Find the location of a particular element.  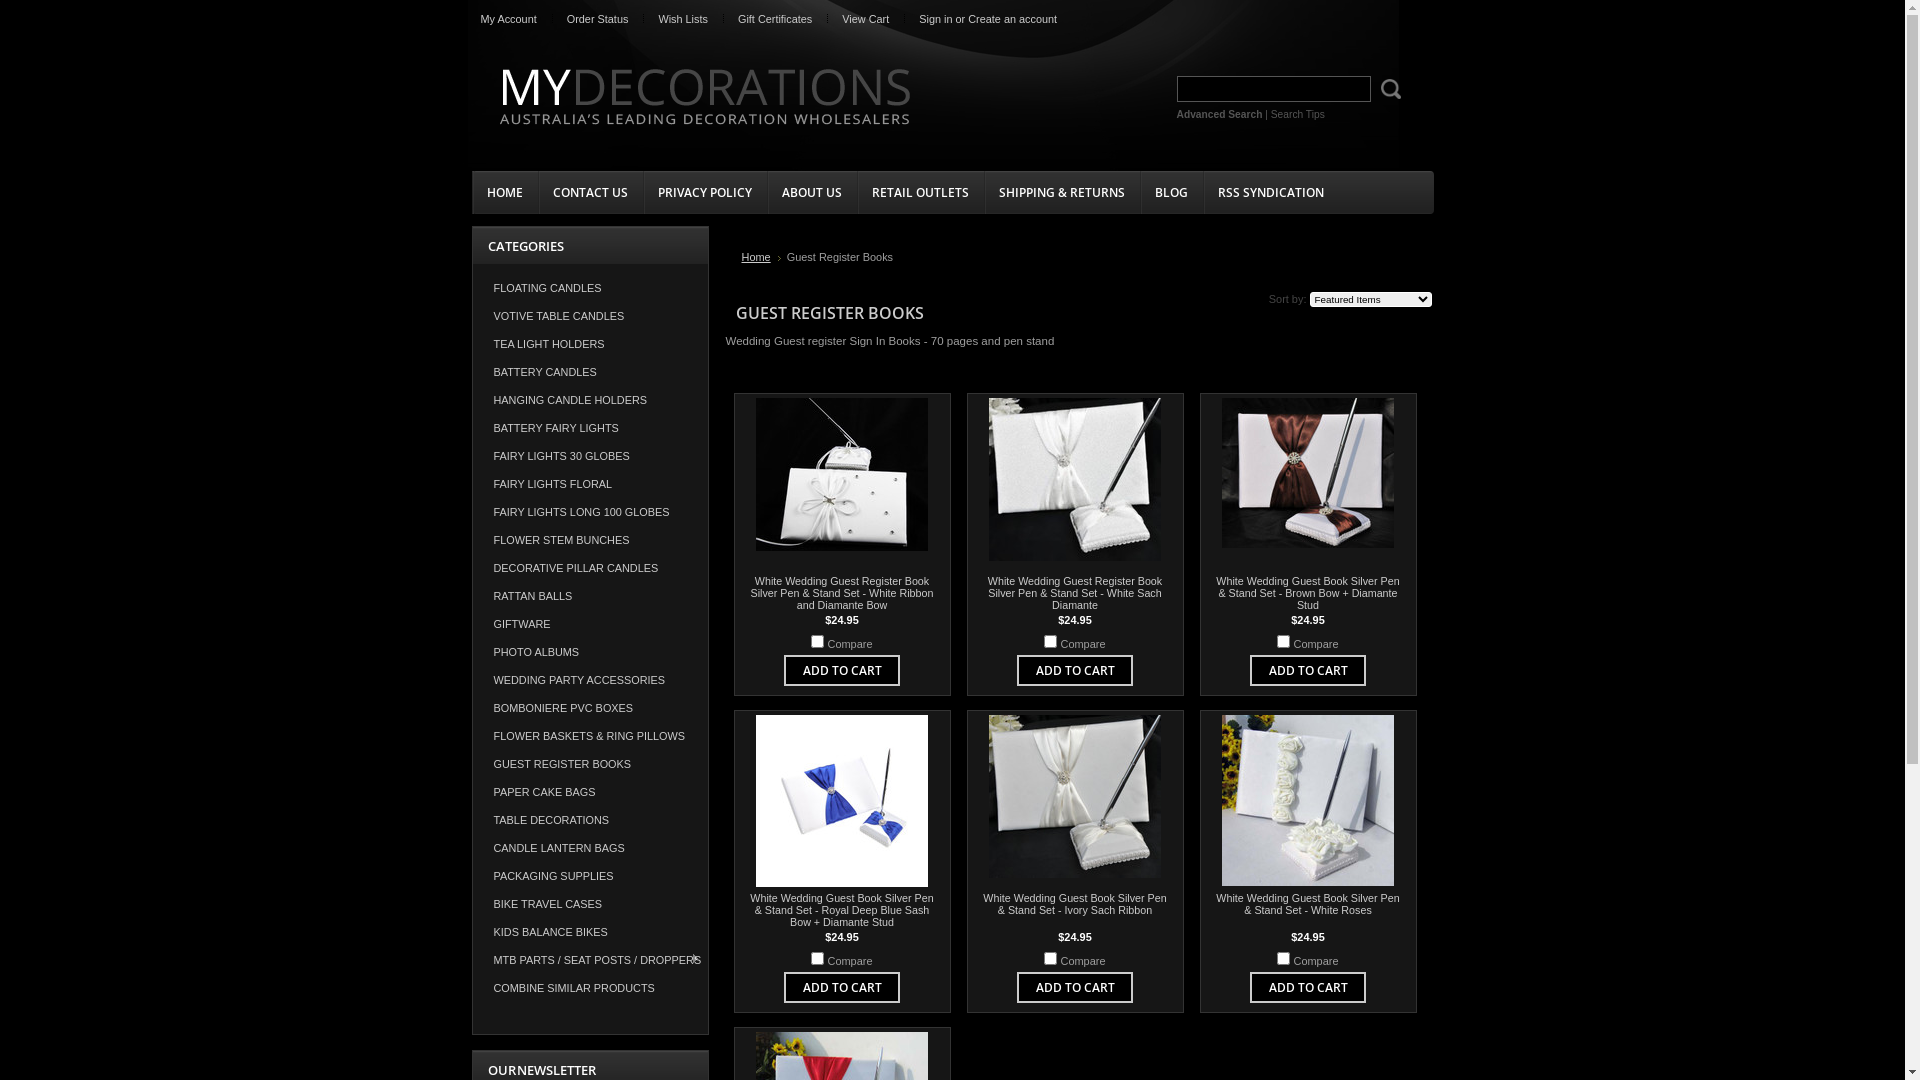

ADD TO CART is located at coordinates (1076, 988).